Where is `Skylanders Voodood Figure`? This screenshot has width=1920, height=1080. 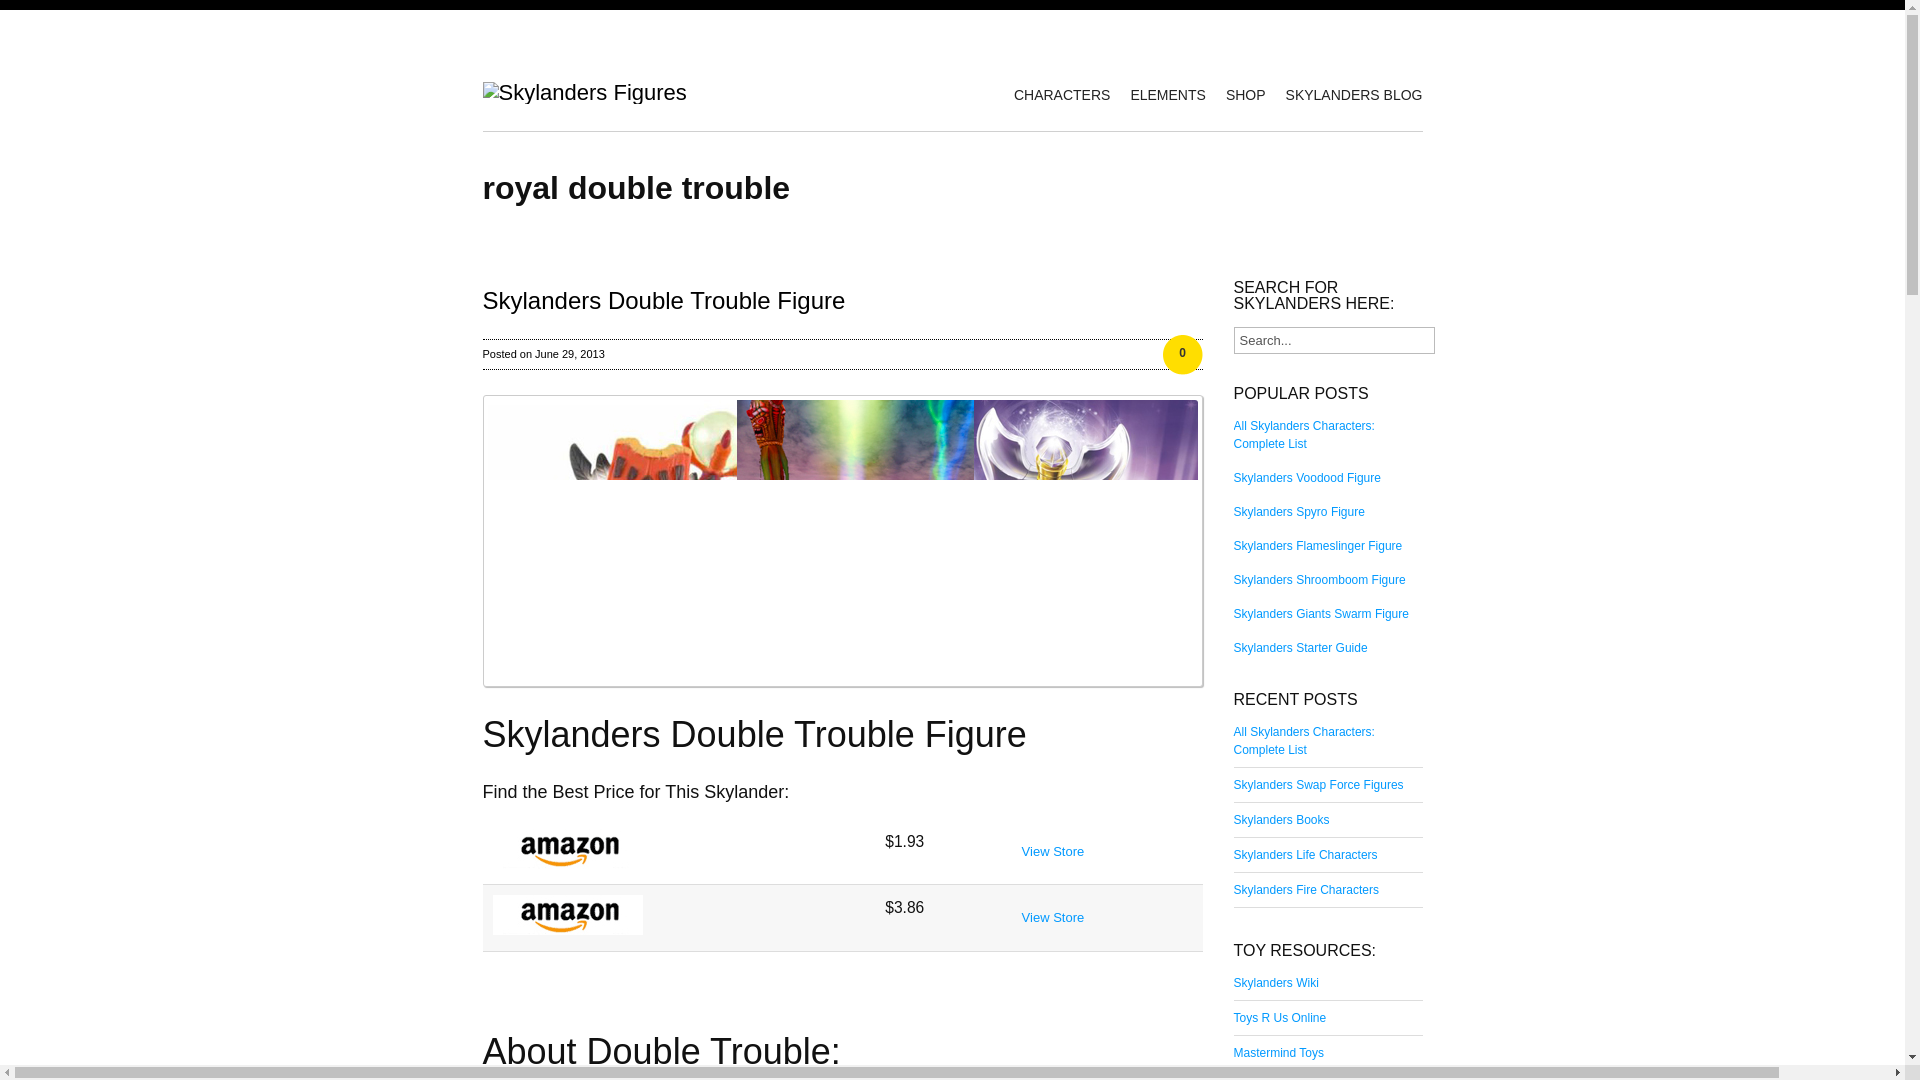 Skylanders Voodood Figure is located at coordinates (1307, 476).